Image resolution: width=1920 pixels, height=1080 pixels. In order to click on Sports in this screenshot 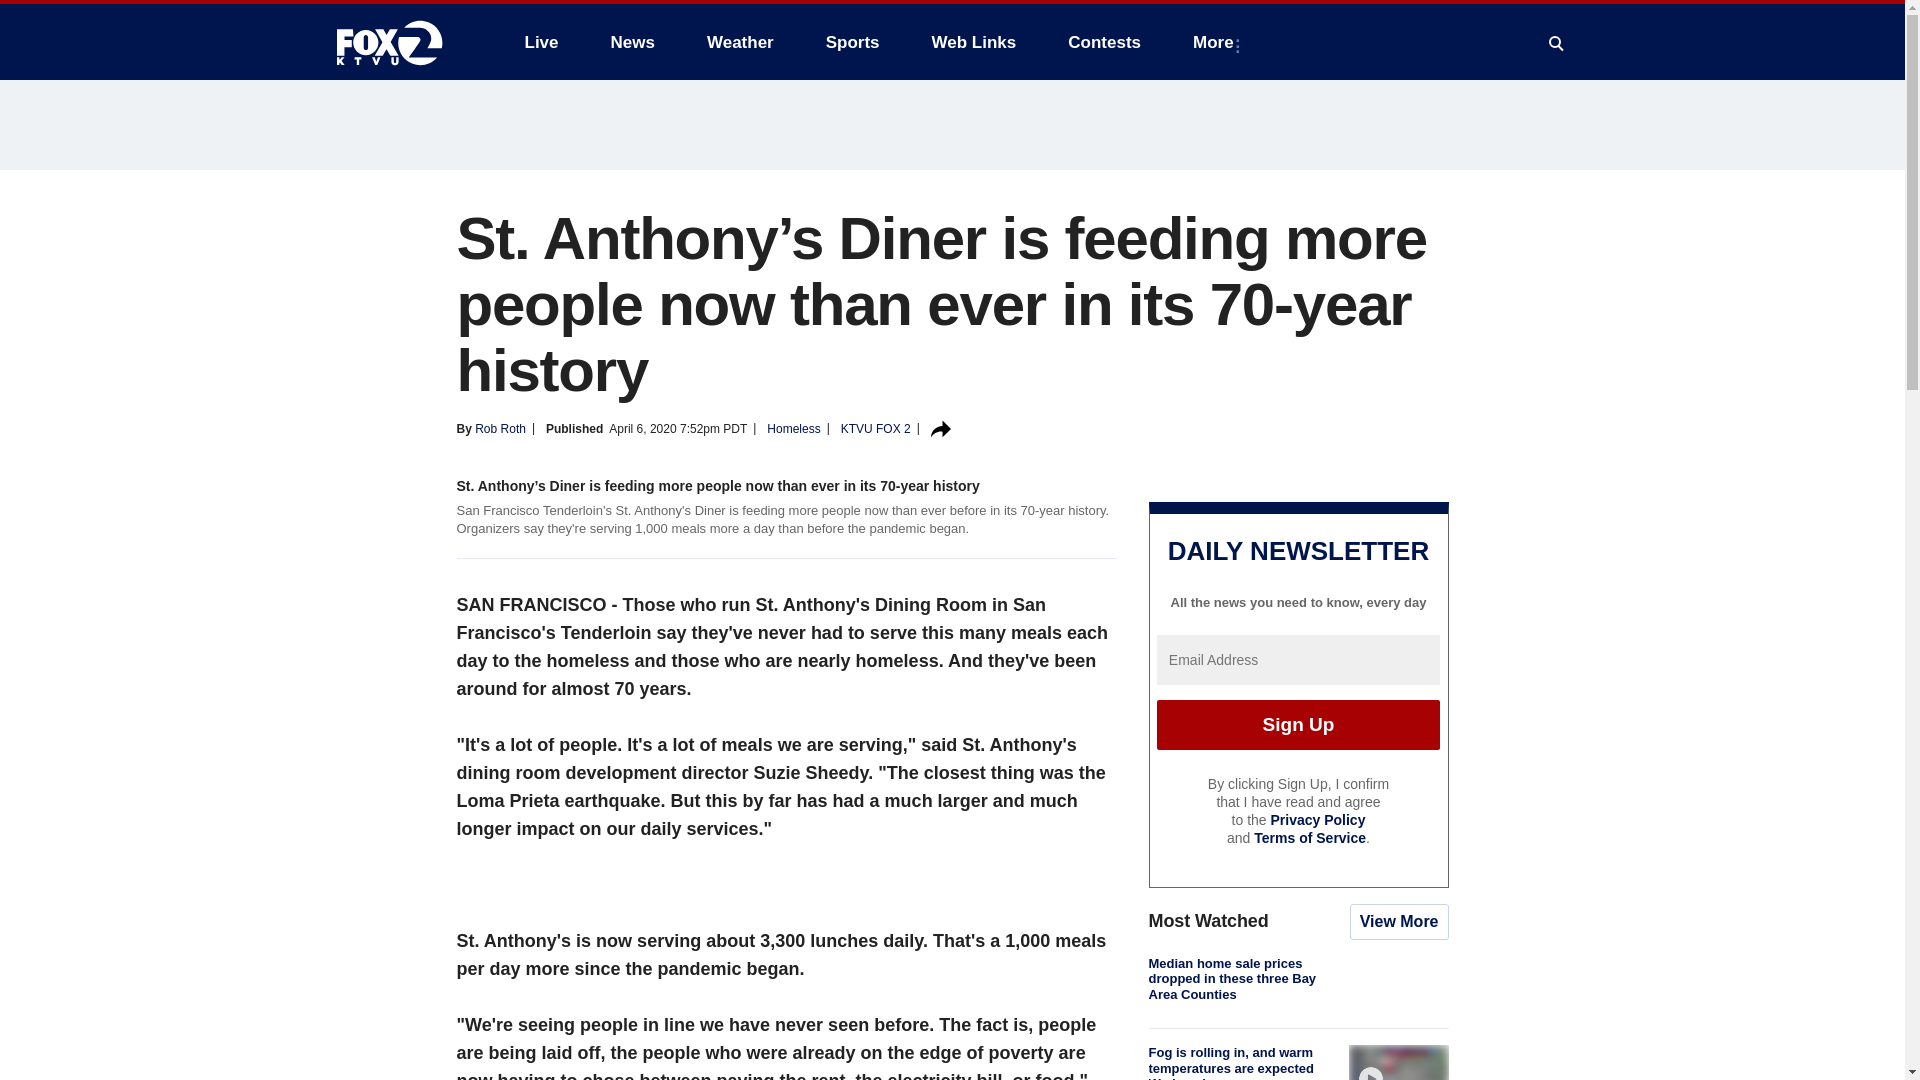, I will do `click(853, 42)`.